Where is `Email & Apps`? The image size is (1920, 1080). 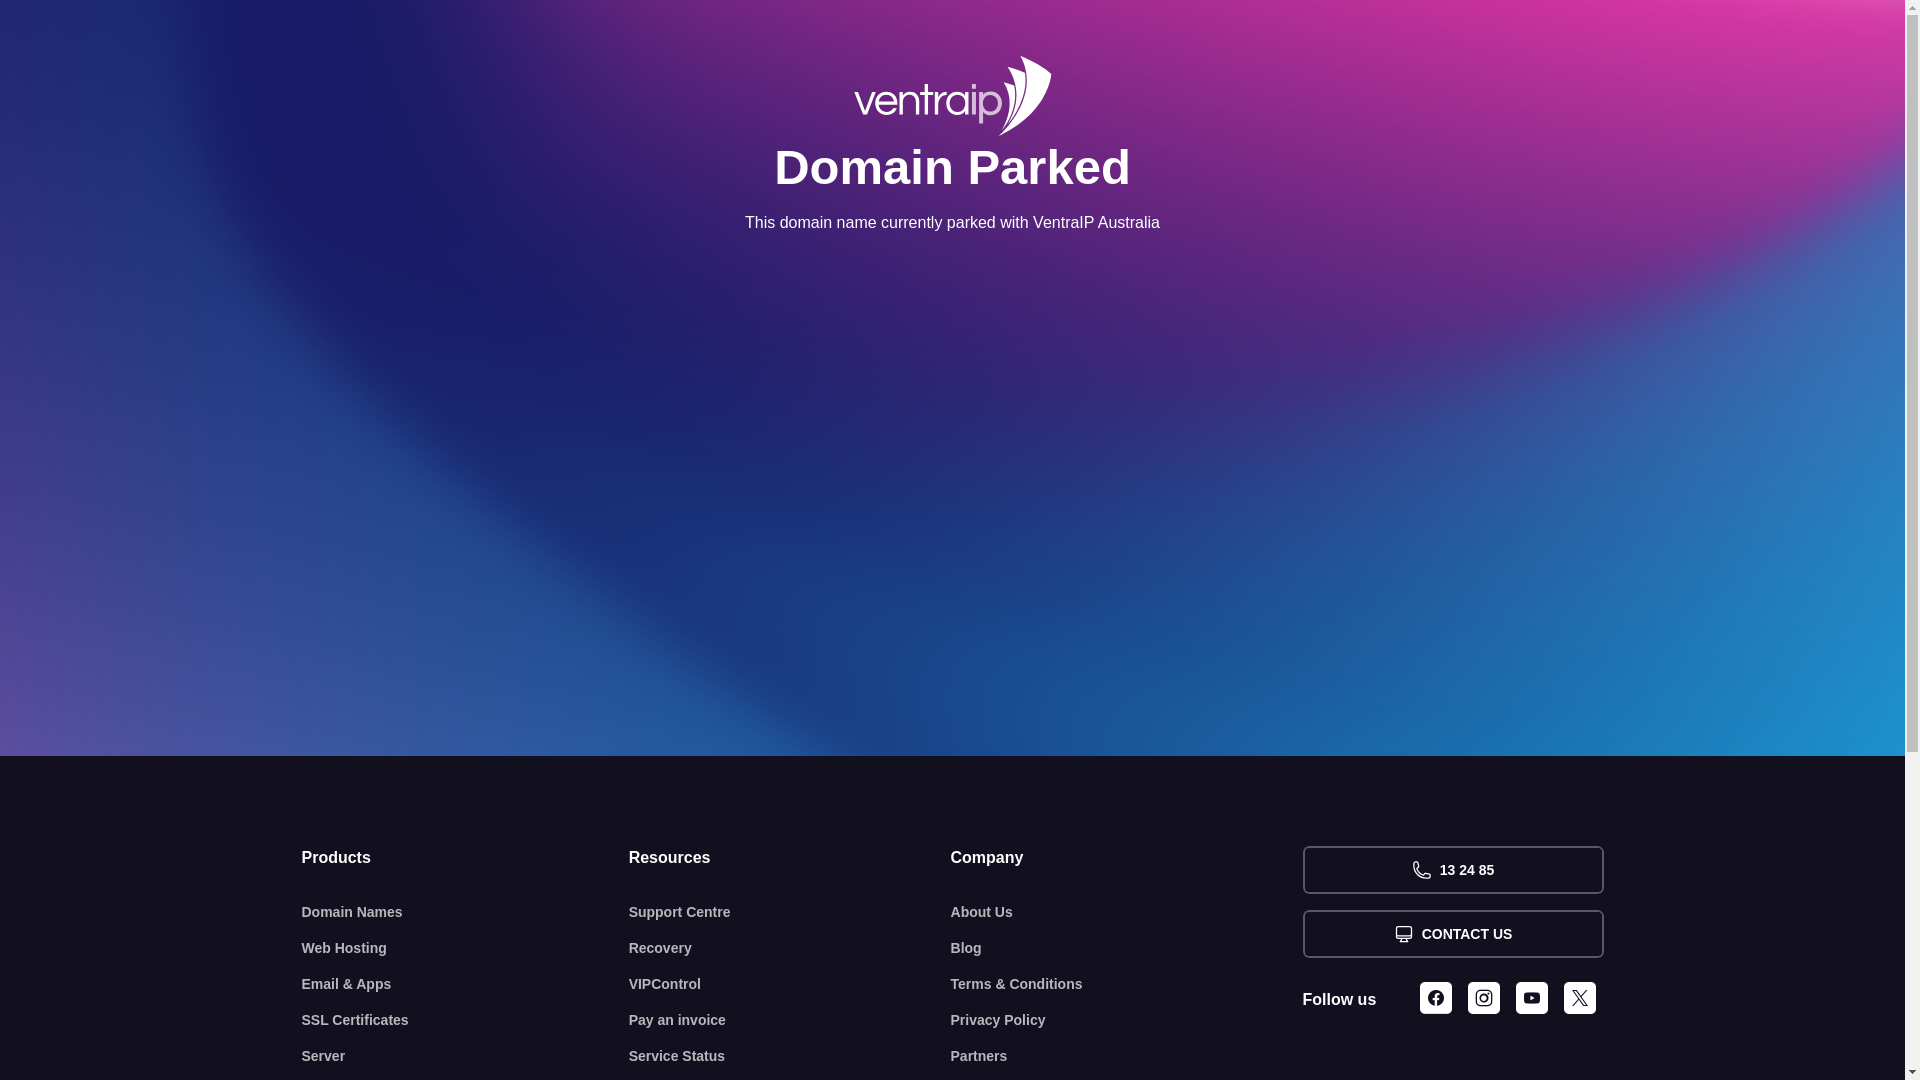 Email & Apps is located at coordinates (466, 984).